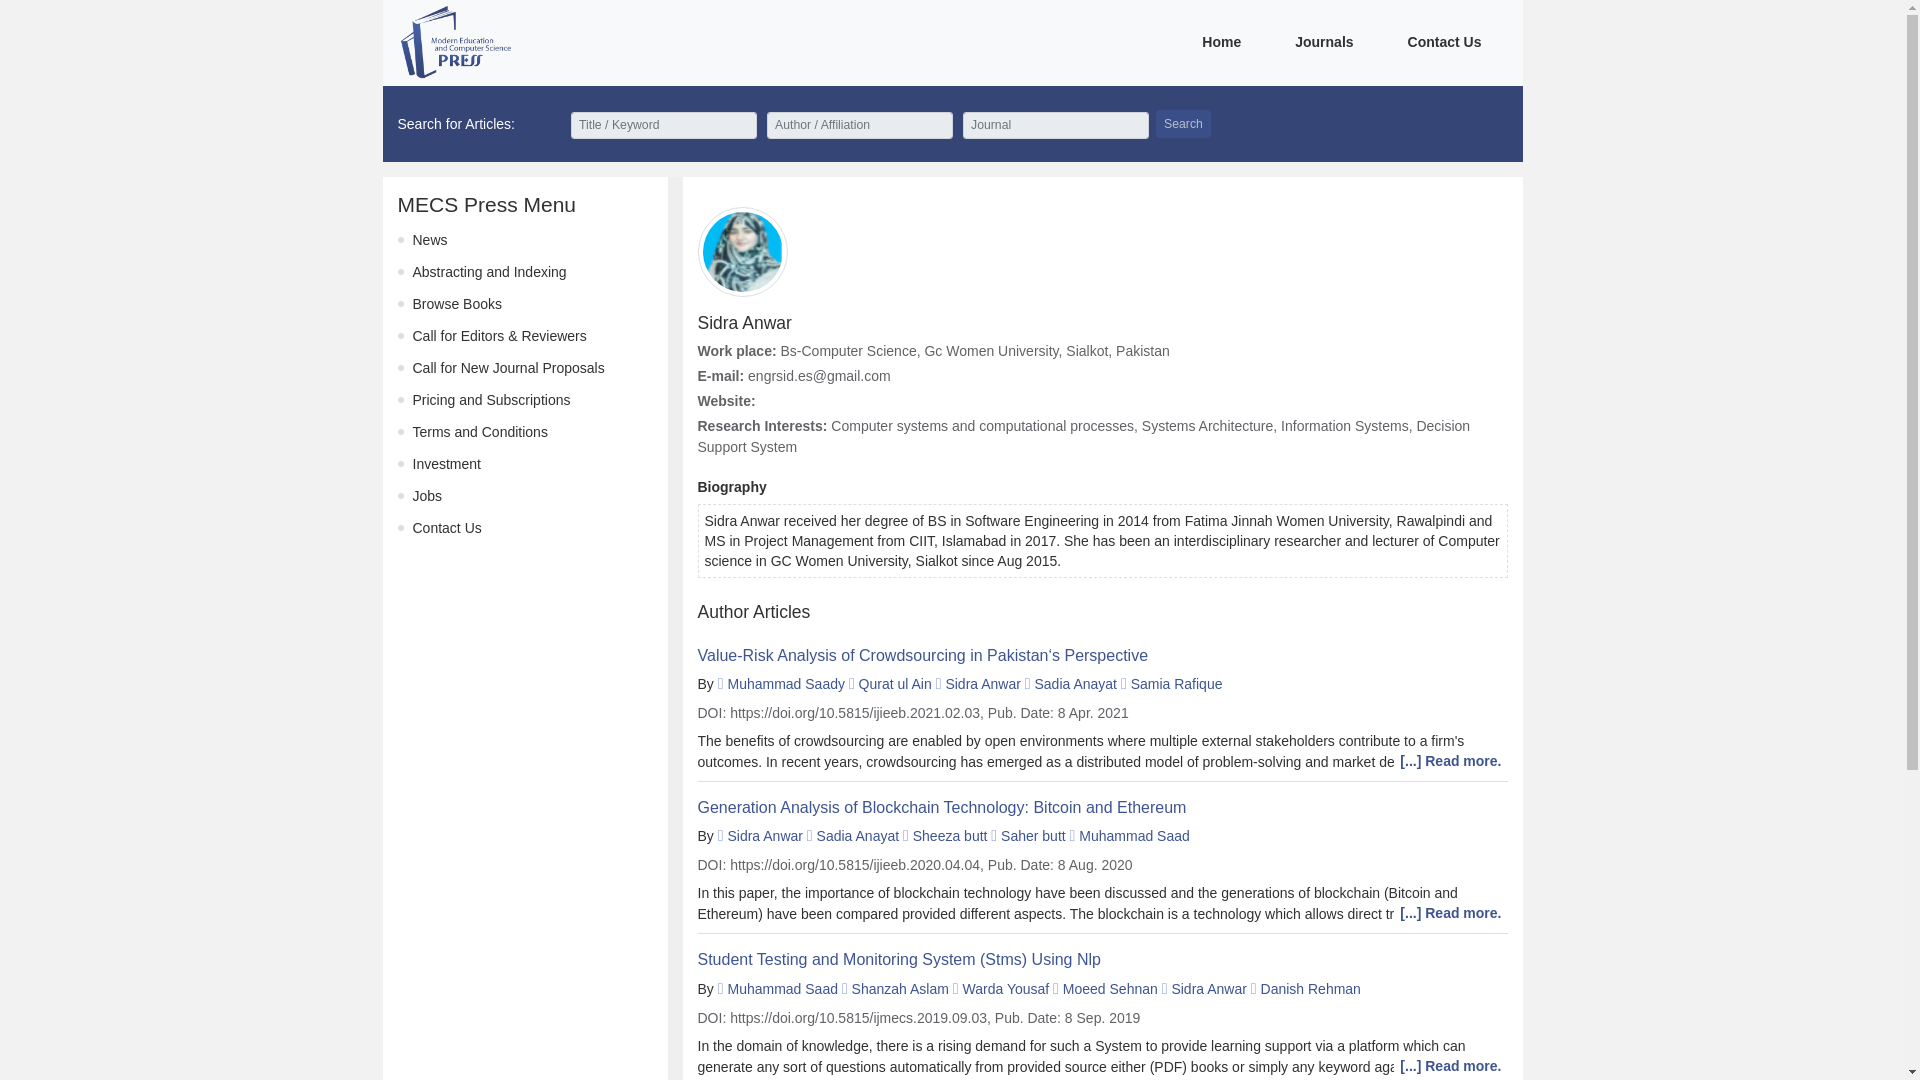 This screenshot has height=1080, width=1920. What do you see at coordinates (1311, 988) in the screenshot?
I see `Danish Rehman` at bounding box center [1311, 988].